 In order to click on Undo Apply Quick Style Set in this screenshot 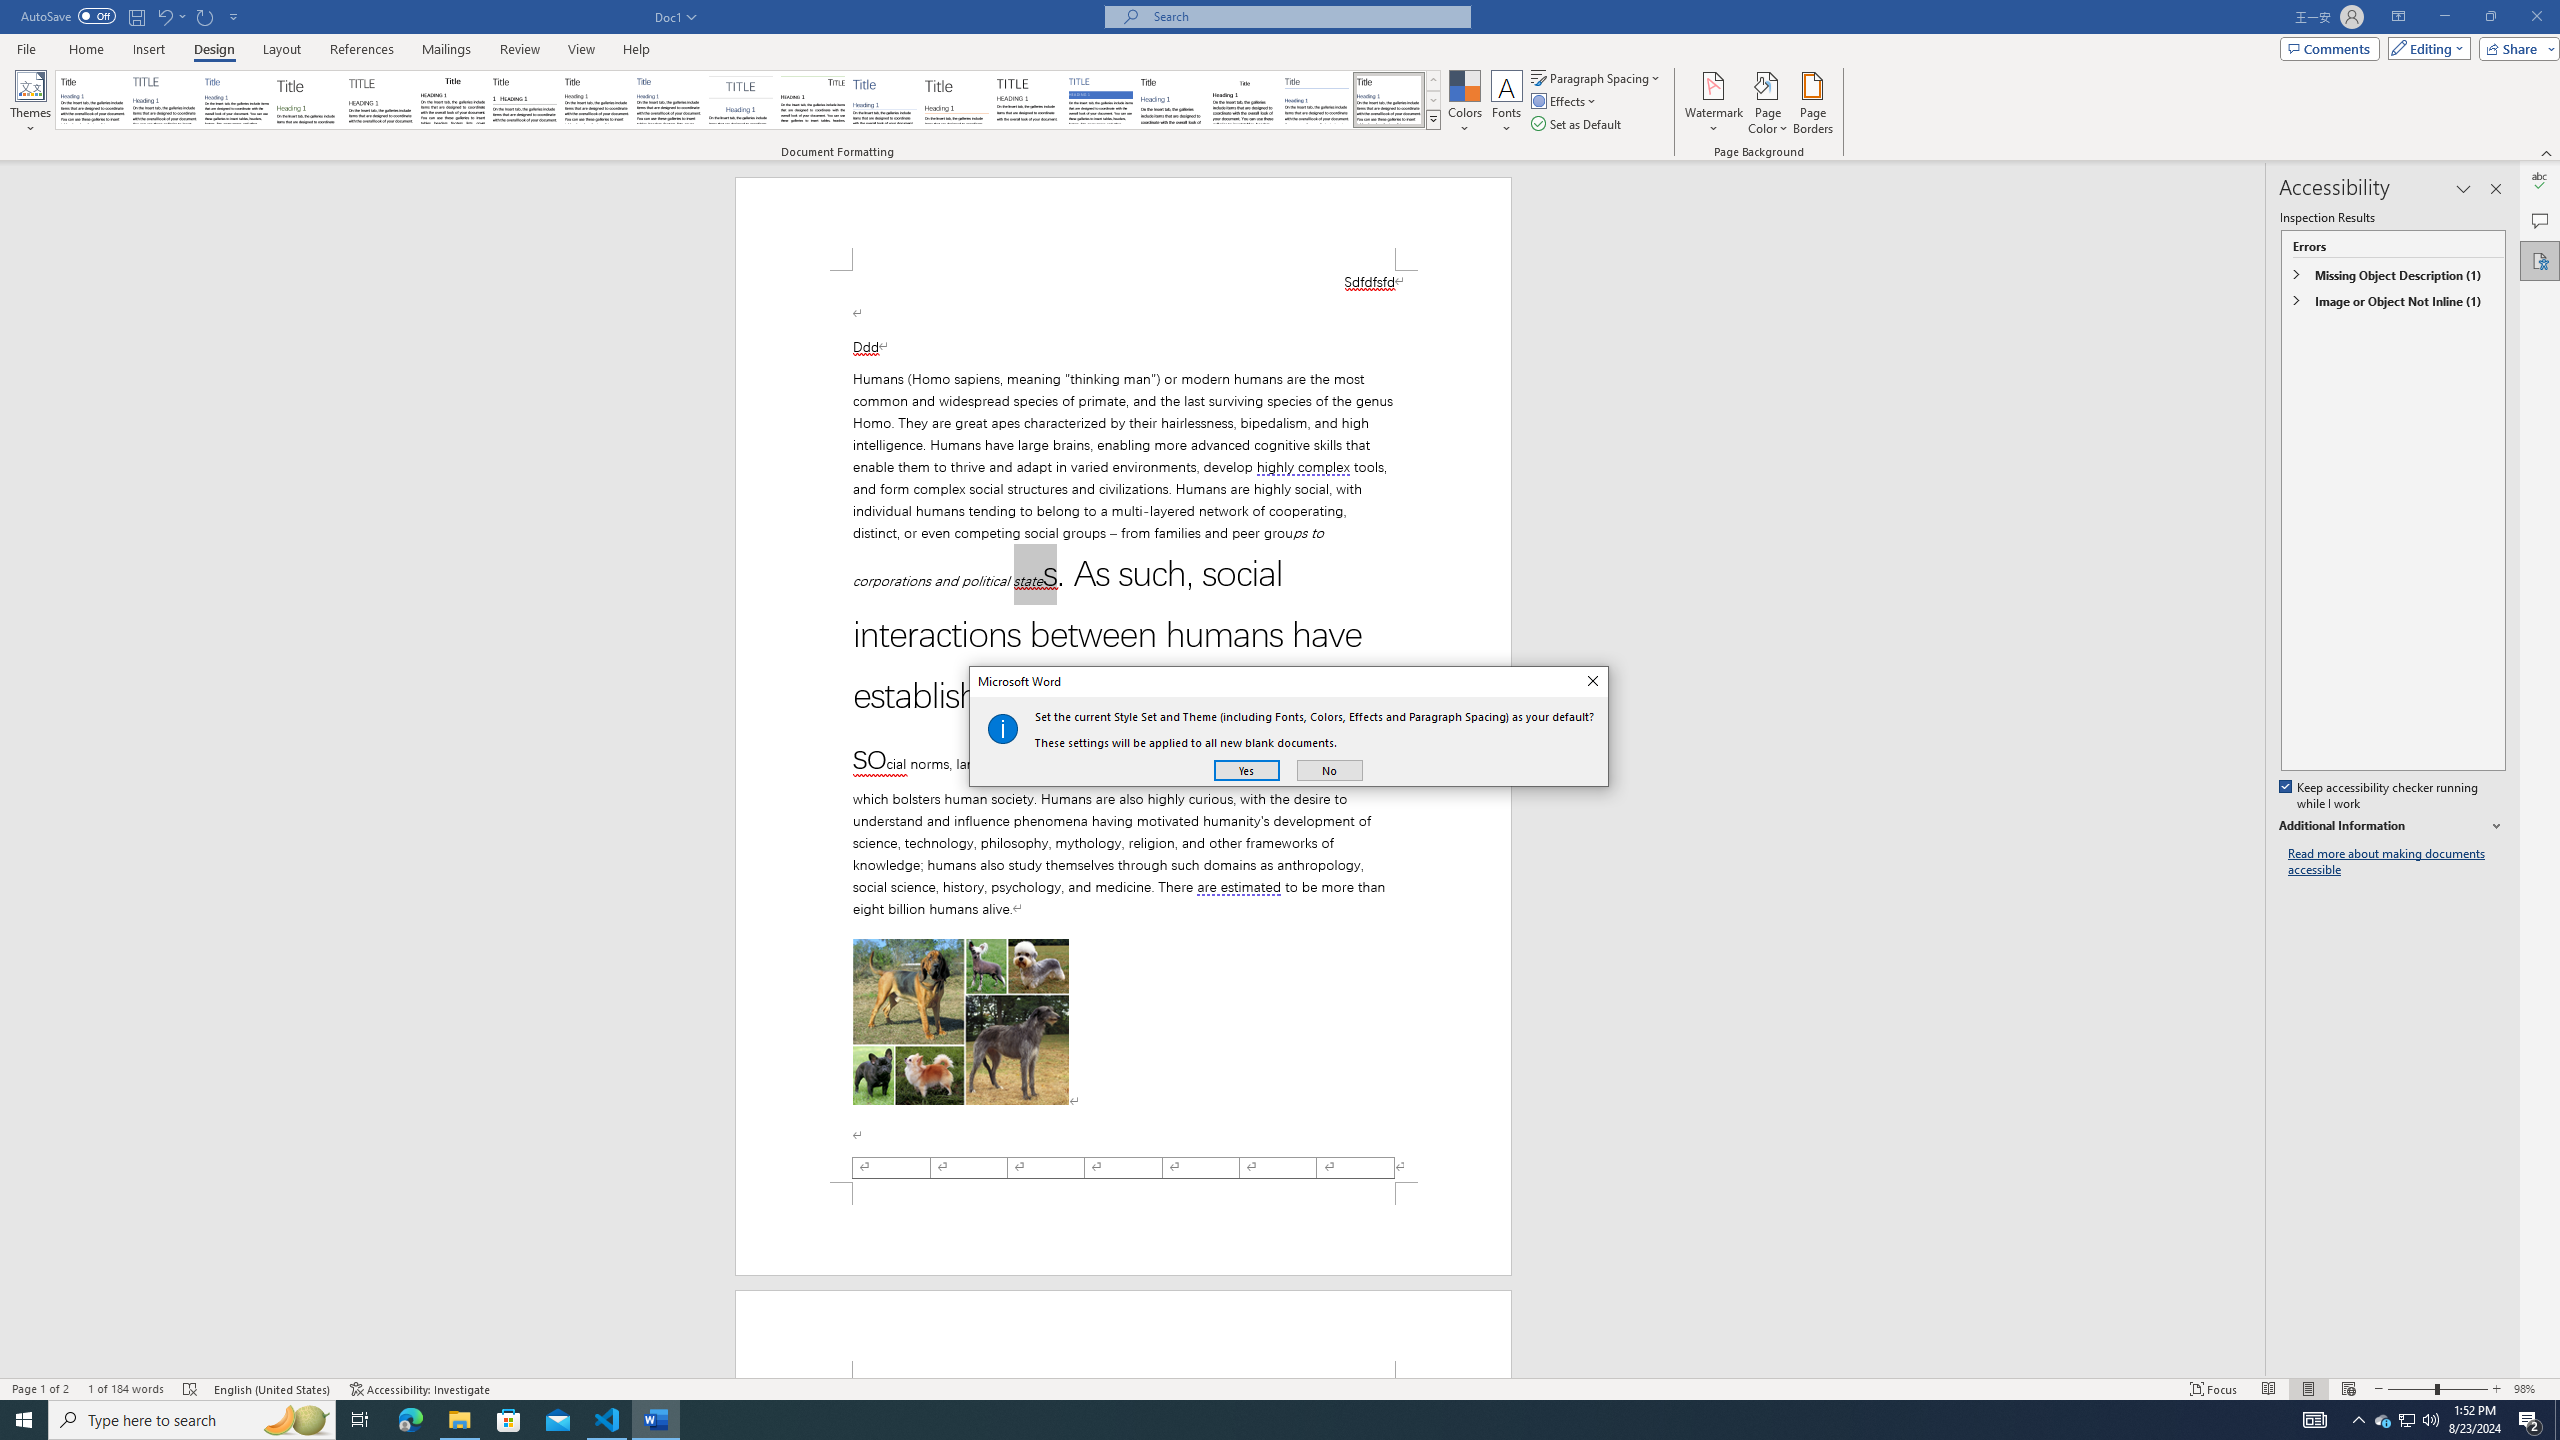, I will do `click(2540, 260)`.